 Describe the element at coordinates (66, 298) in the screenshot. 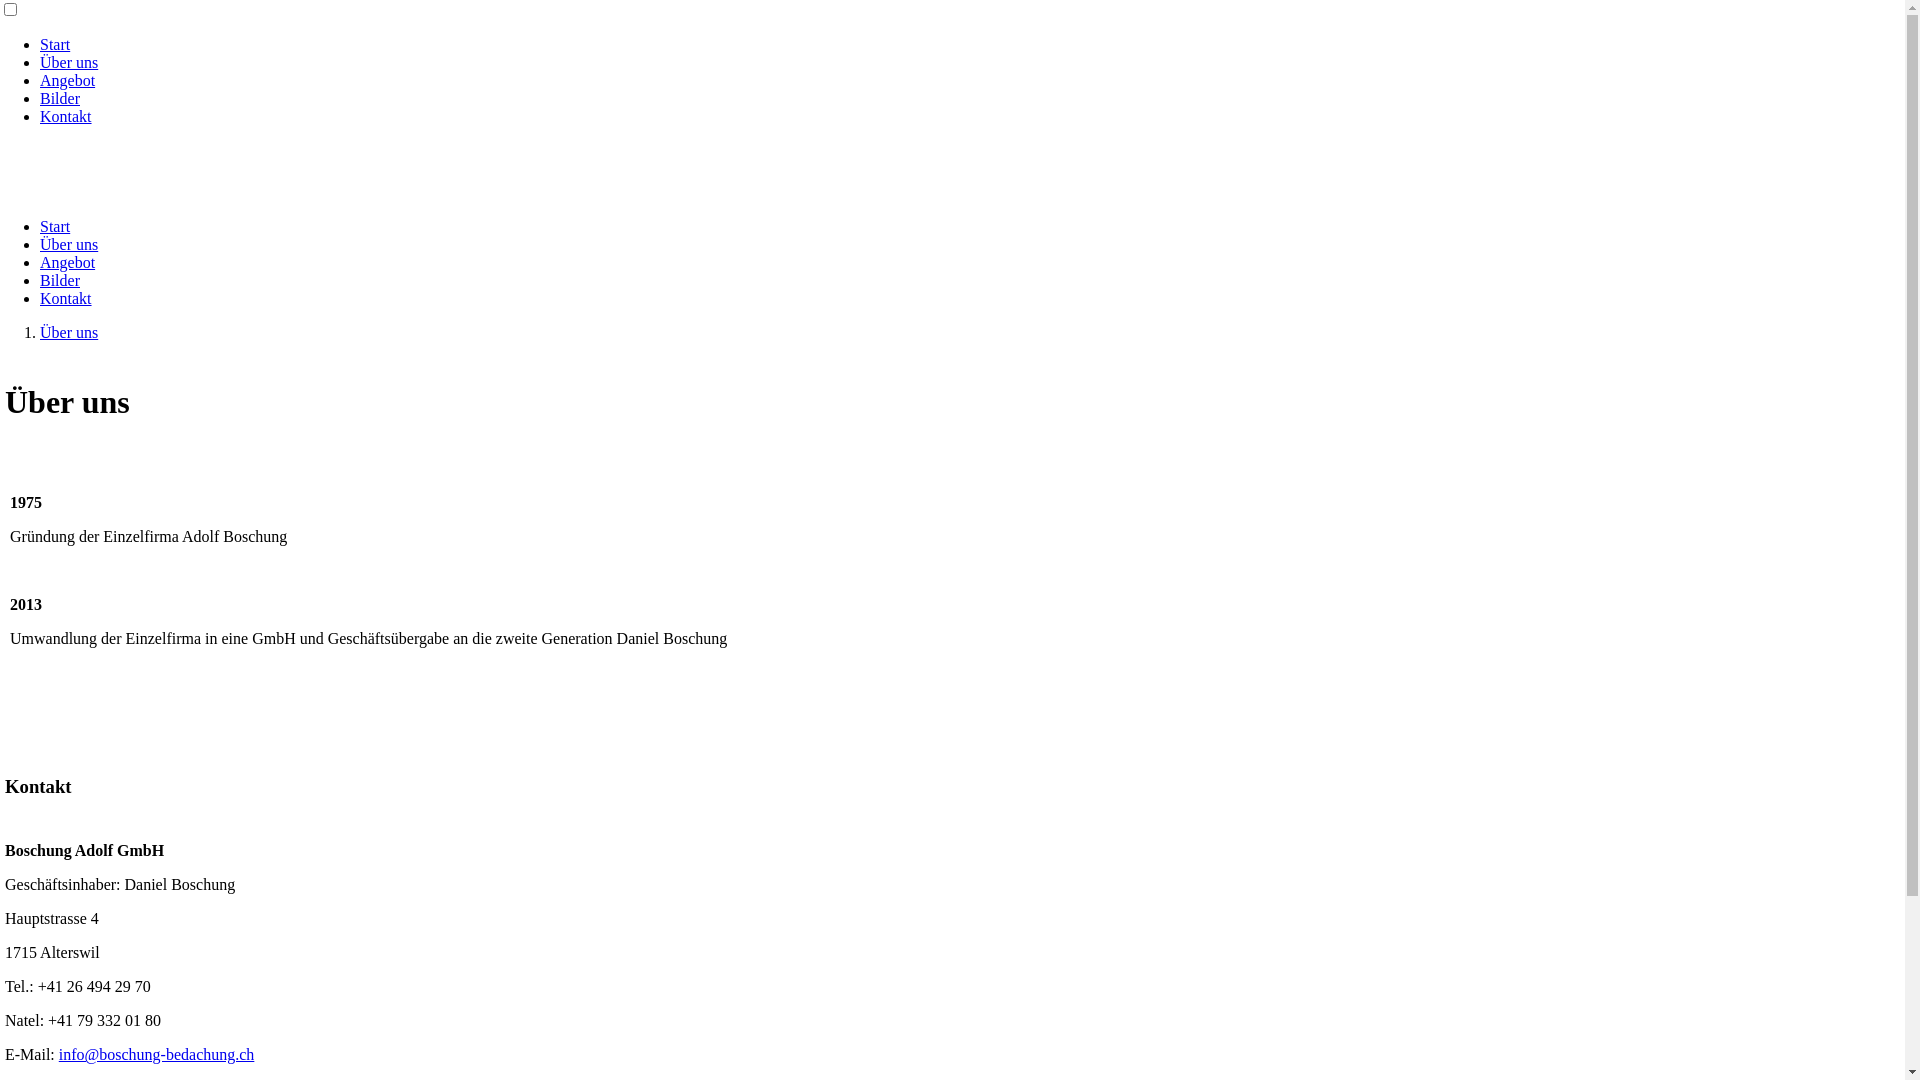

I see `Kontakt` at that location.